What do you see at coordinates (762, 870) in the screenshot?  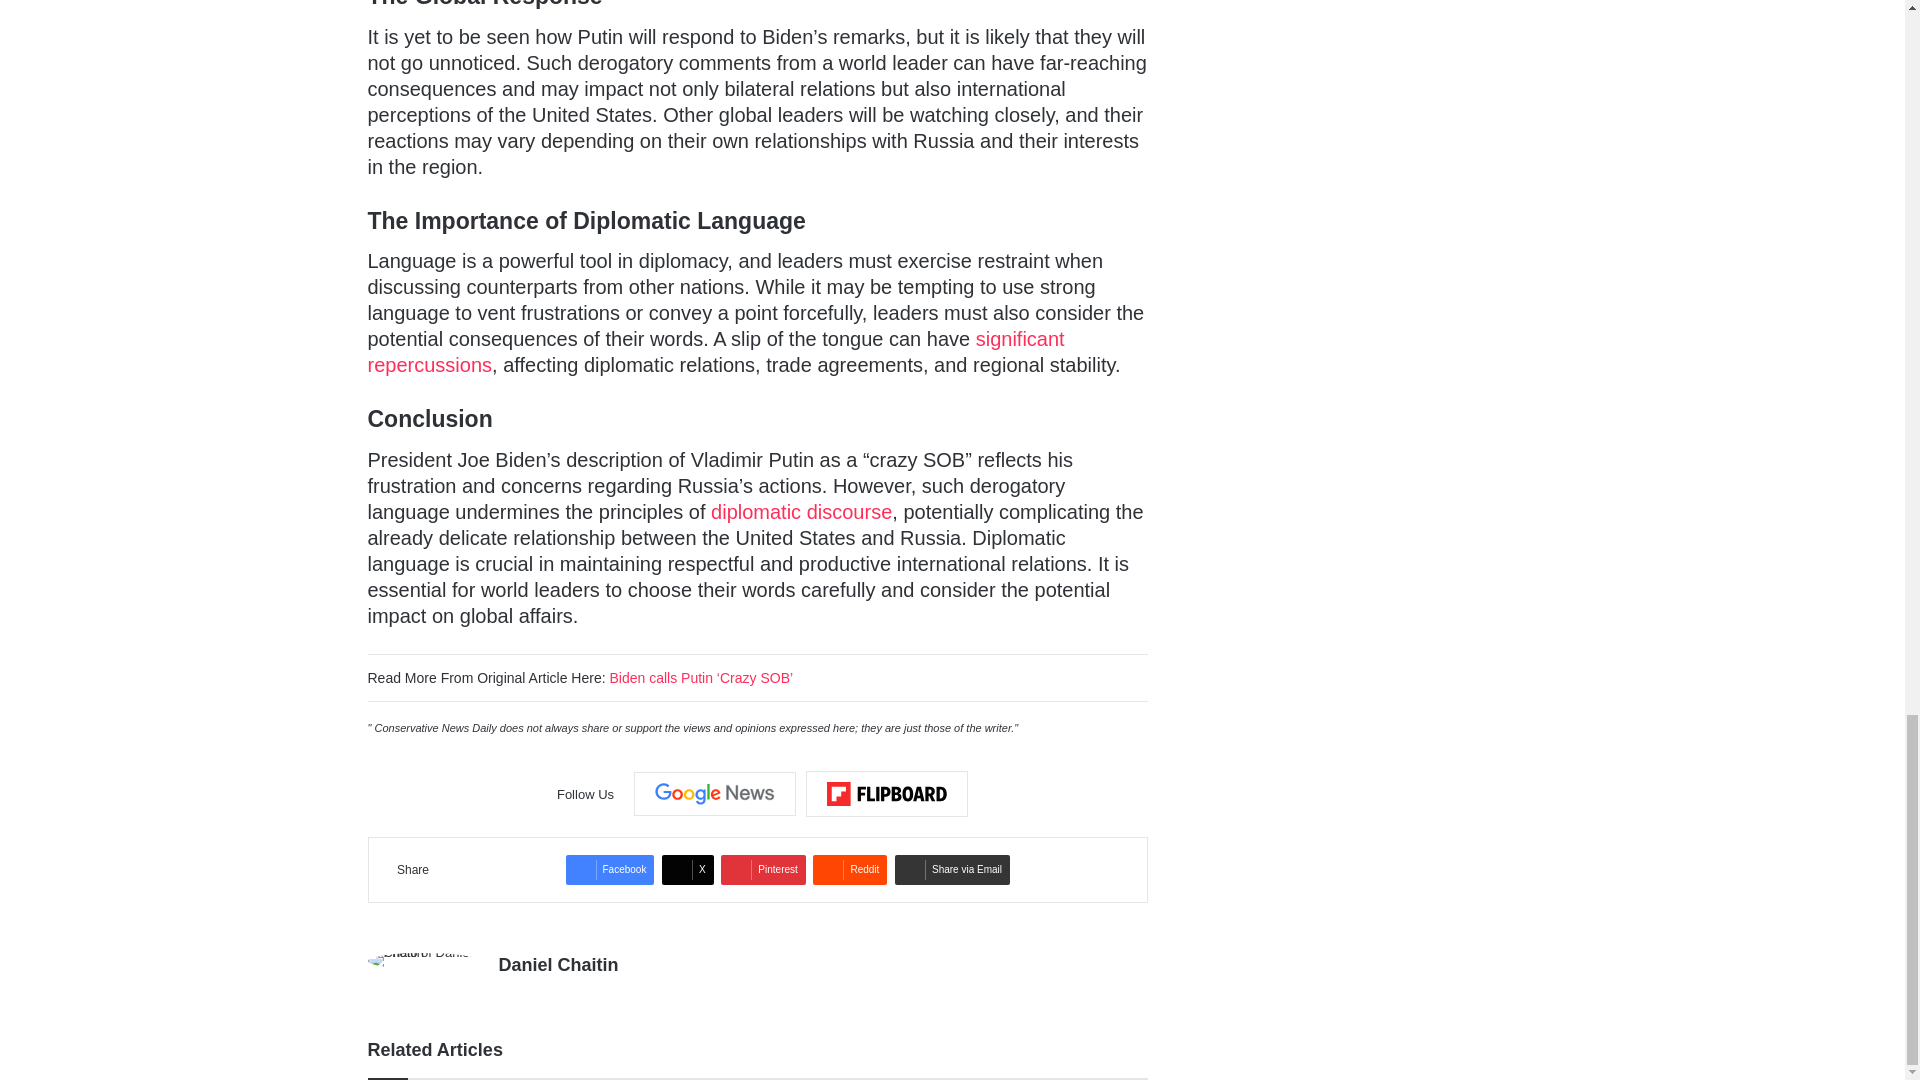 I see `Pinterest` at bounding box center [762, 870].